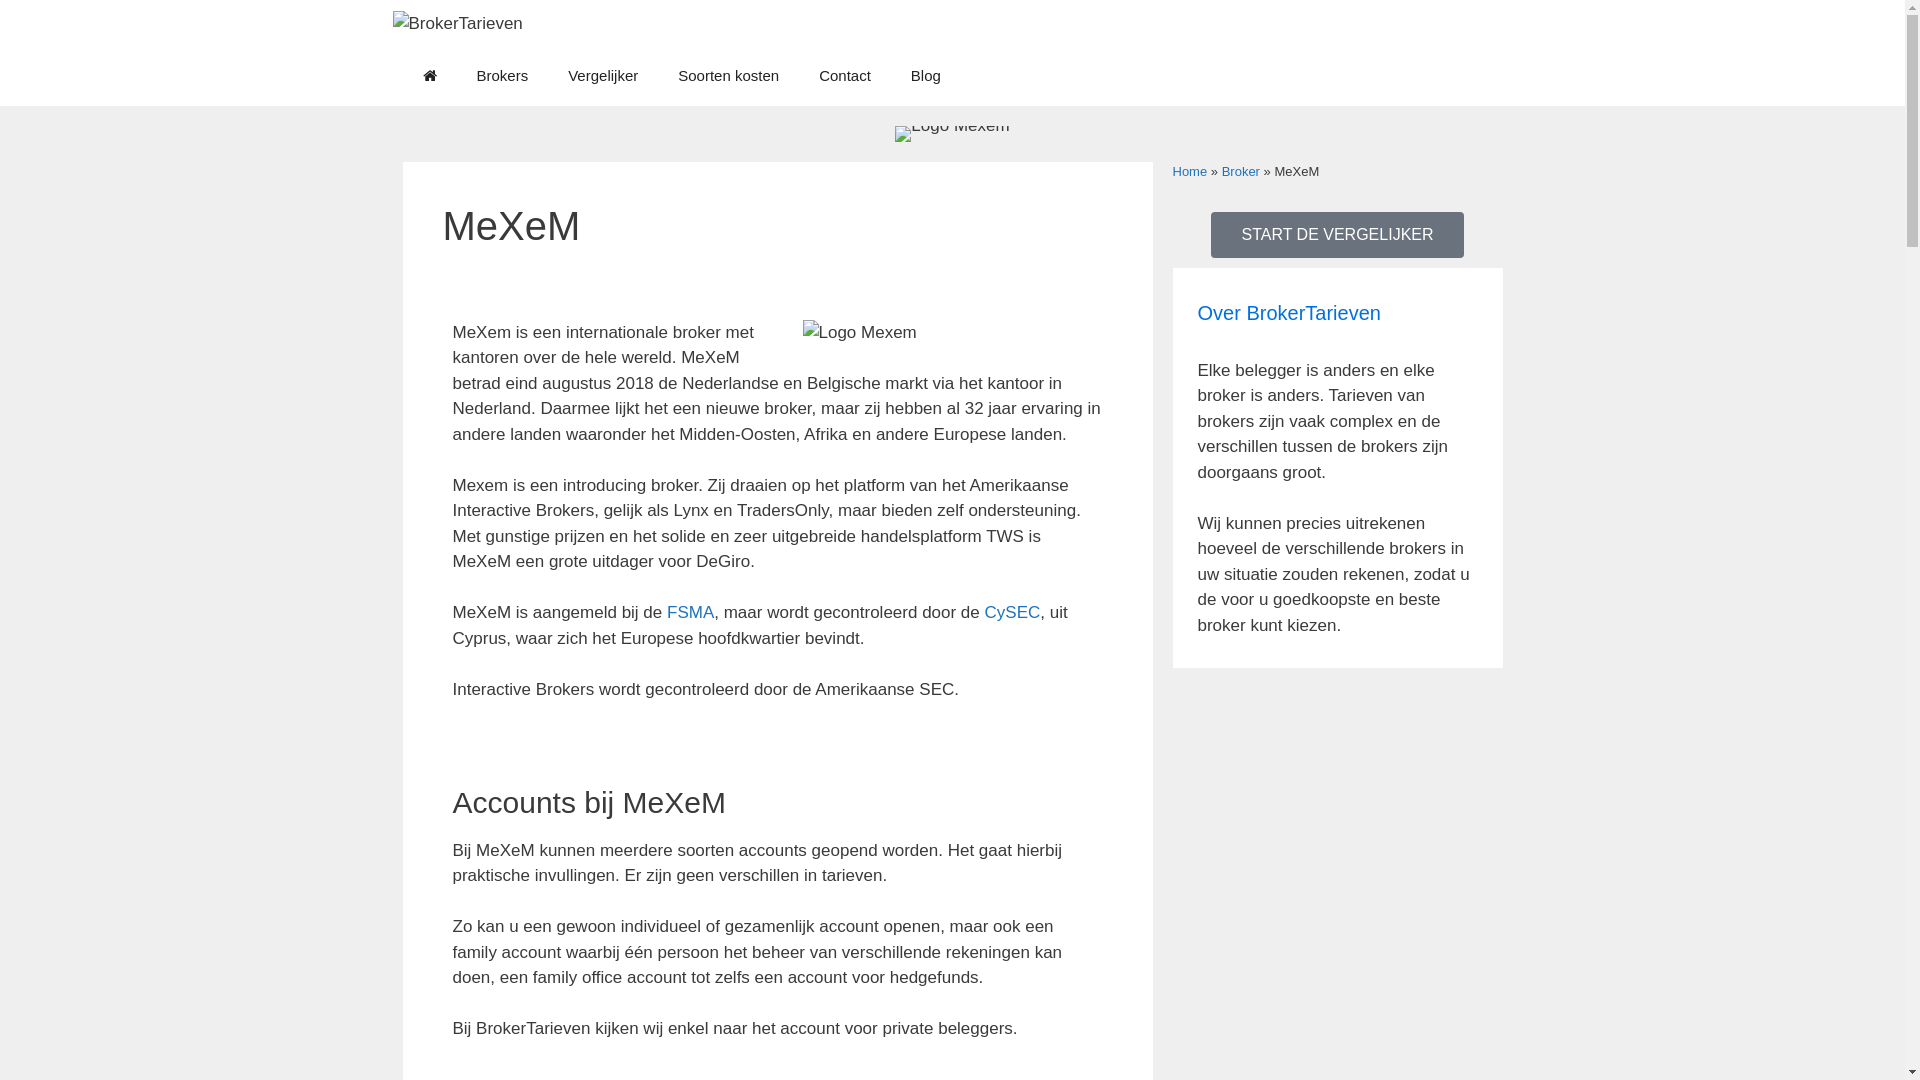 Image resolution: width=1920 pixels, height=1080 pixels. I want to click on Brokers, so click(502, 76).